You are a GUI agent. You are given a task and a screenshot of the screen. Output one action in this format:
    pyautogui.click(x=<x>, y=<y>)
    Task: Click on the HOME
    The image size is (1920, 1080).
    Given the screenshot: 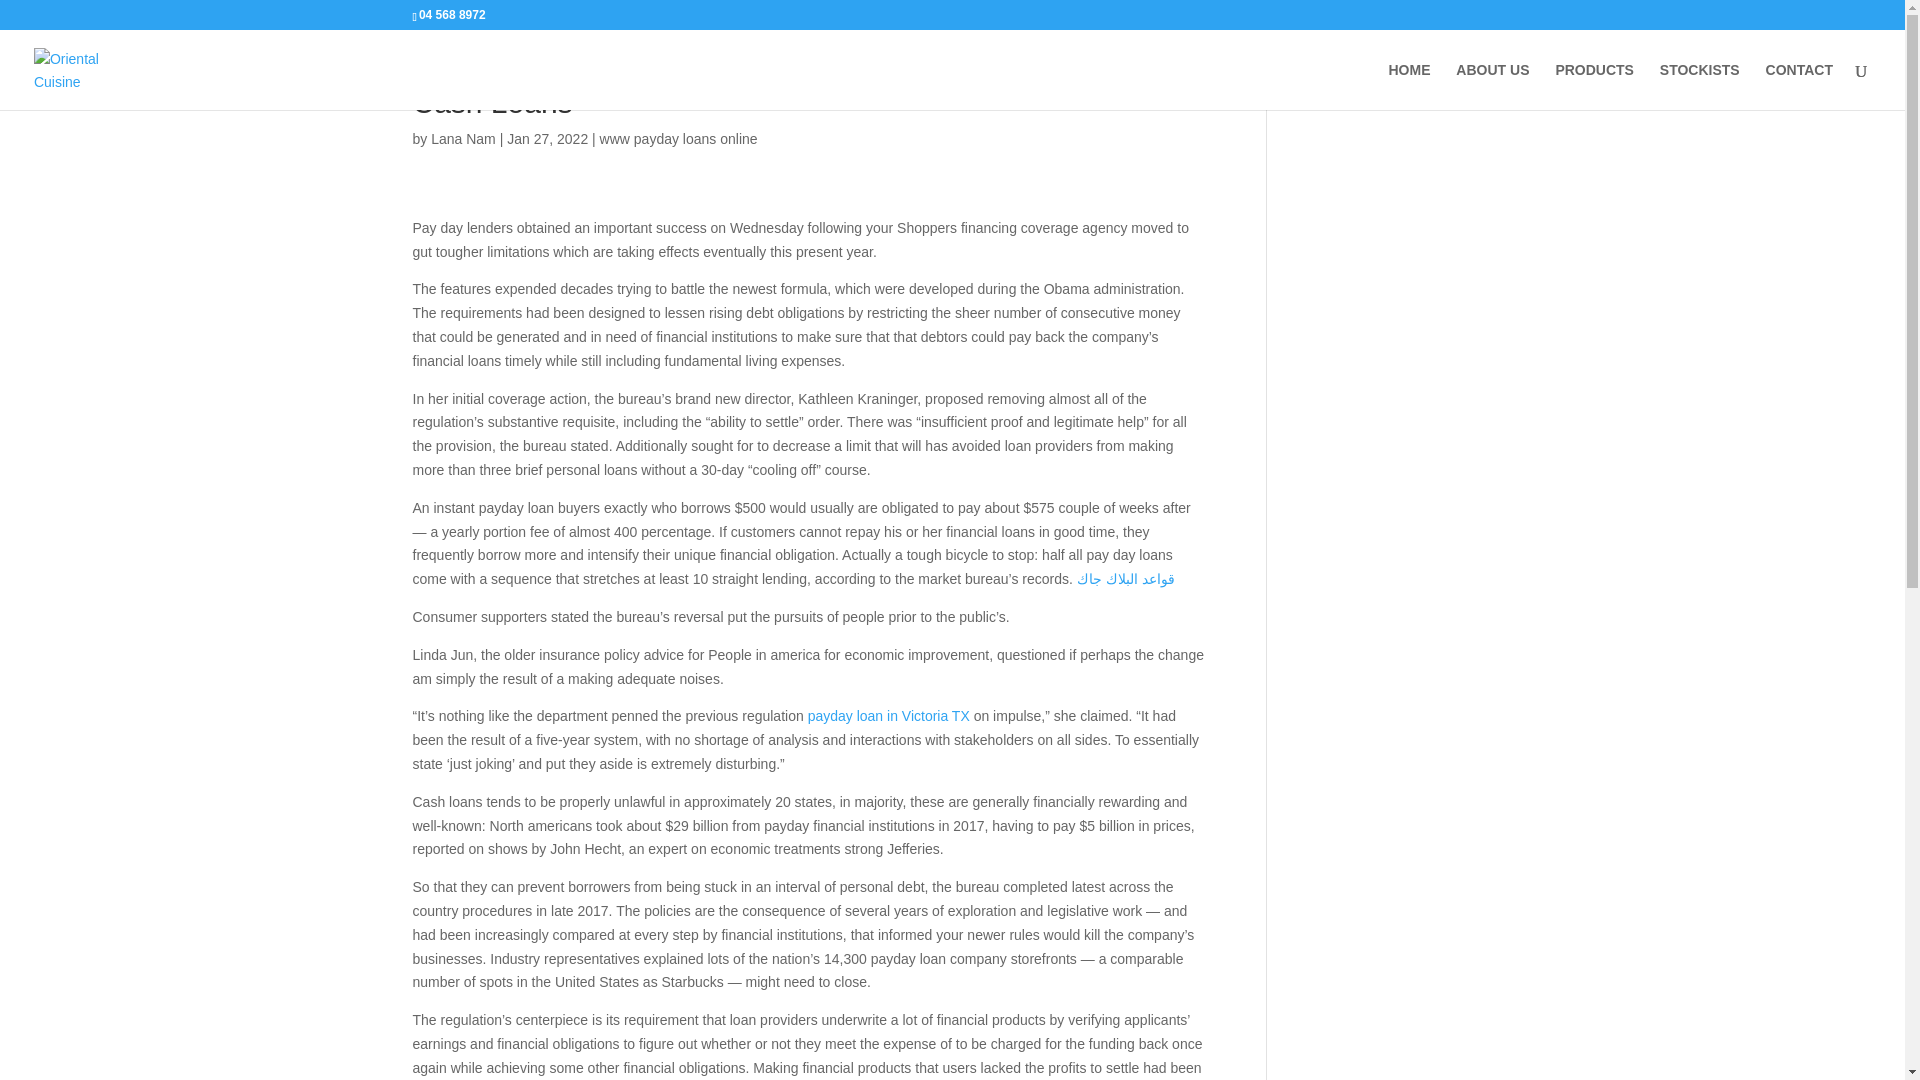 What is the action you would take?
    pyautogui.click(x=1409, y=86)
    